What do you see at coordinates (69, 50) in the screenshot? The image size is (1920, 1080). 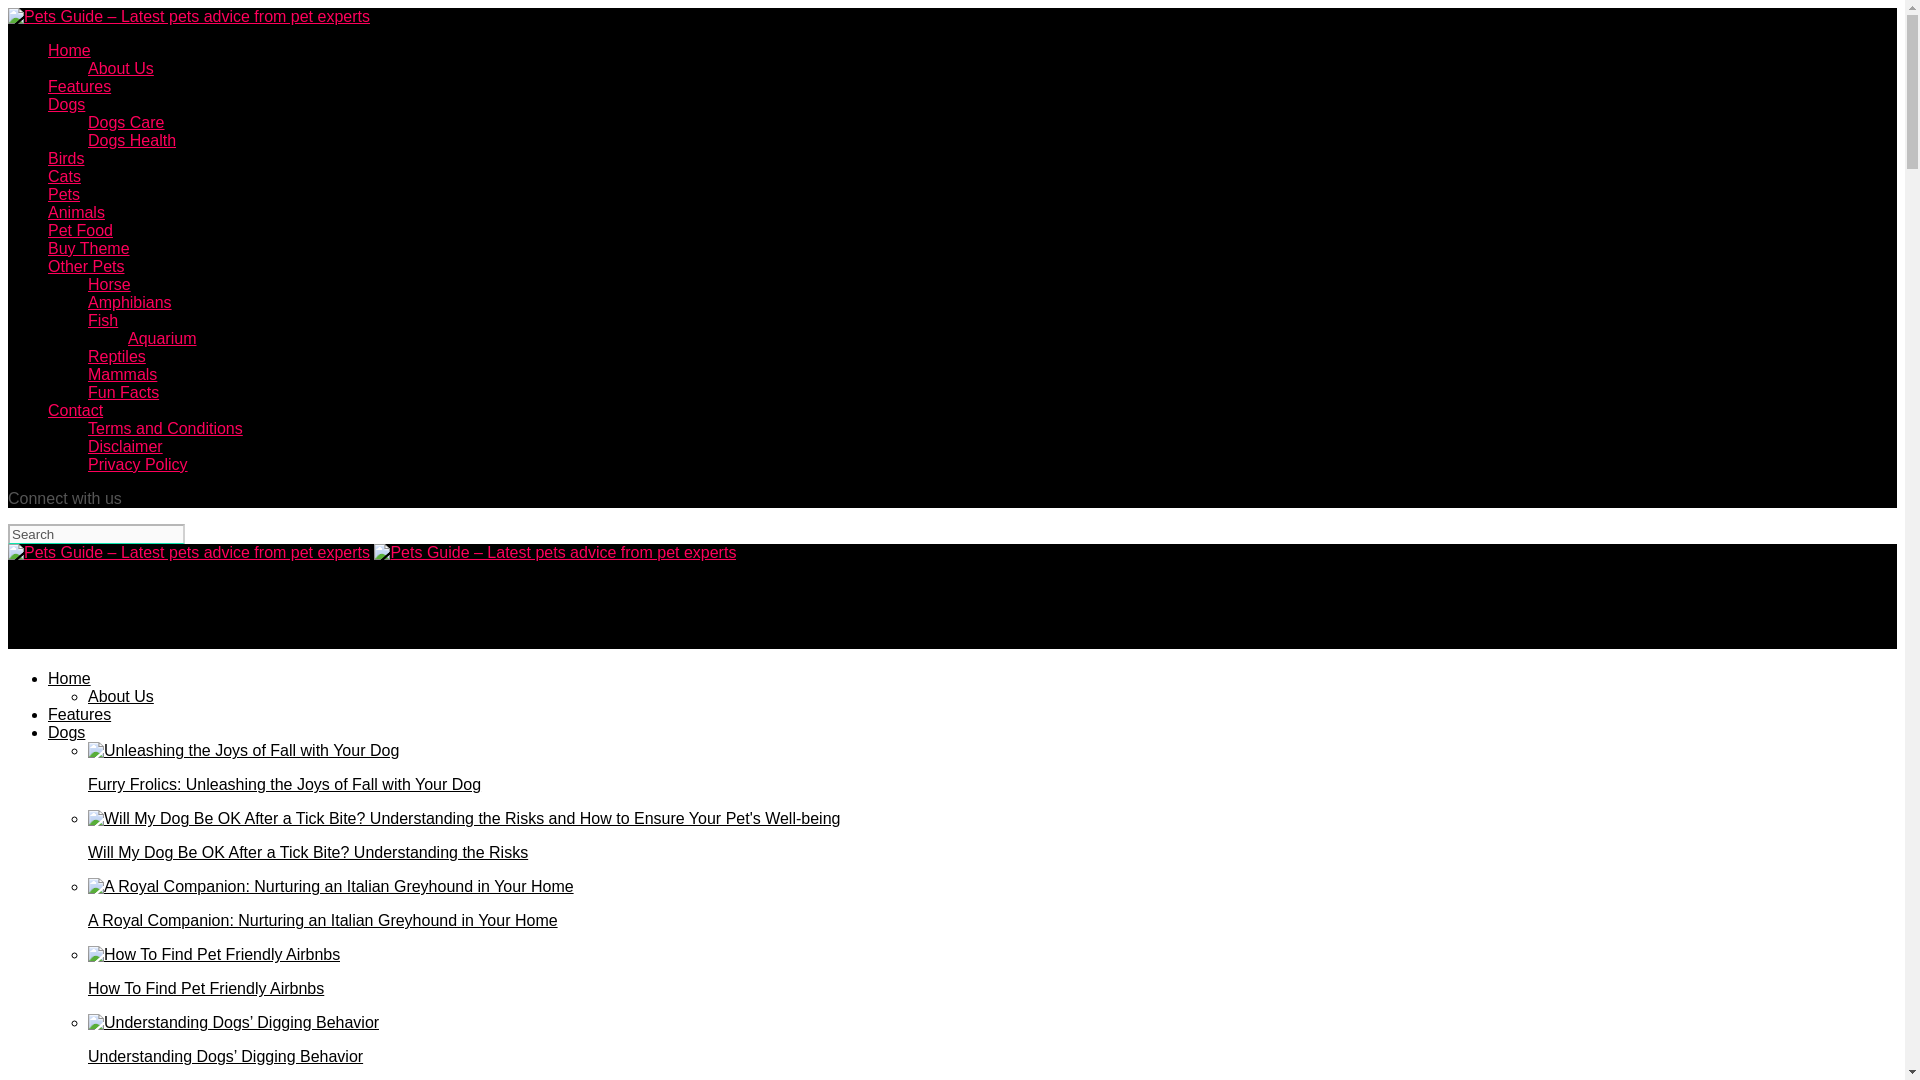 I see `Home` at bounding box center [69, 50].